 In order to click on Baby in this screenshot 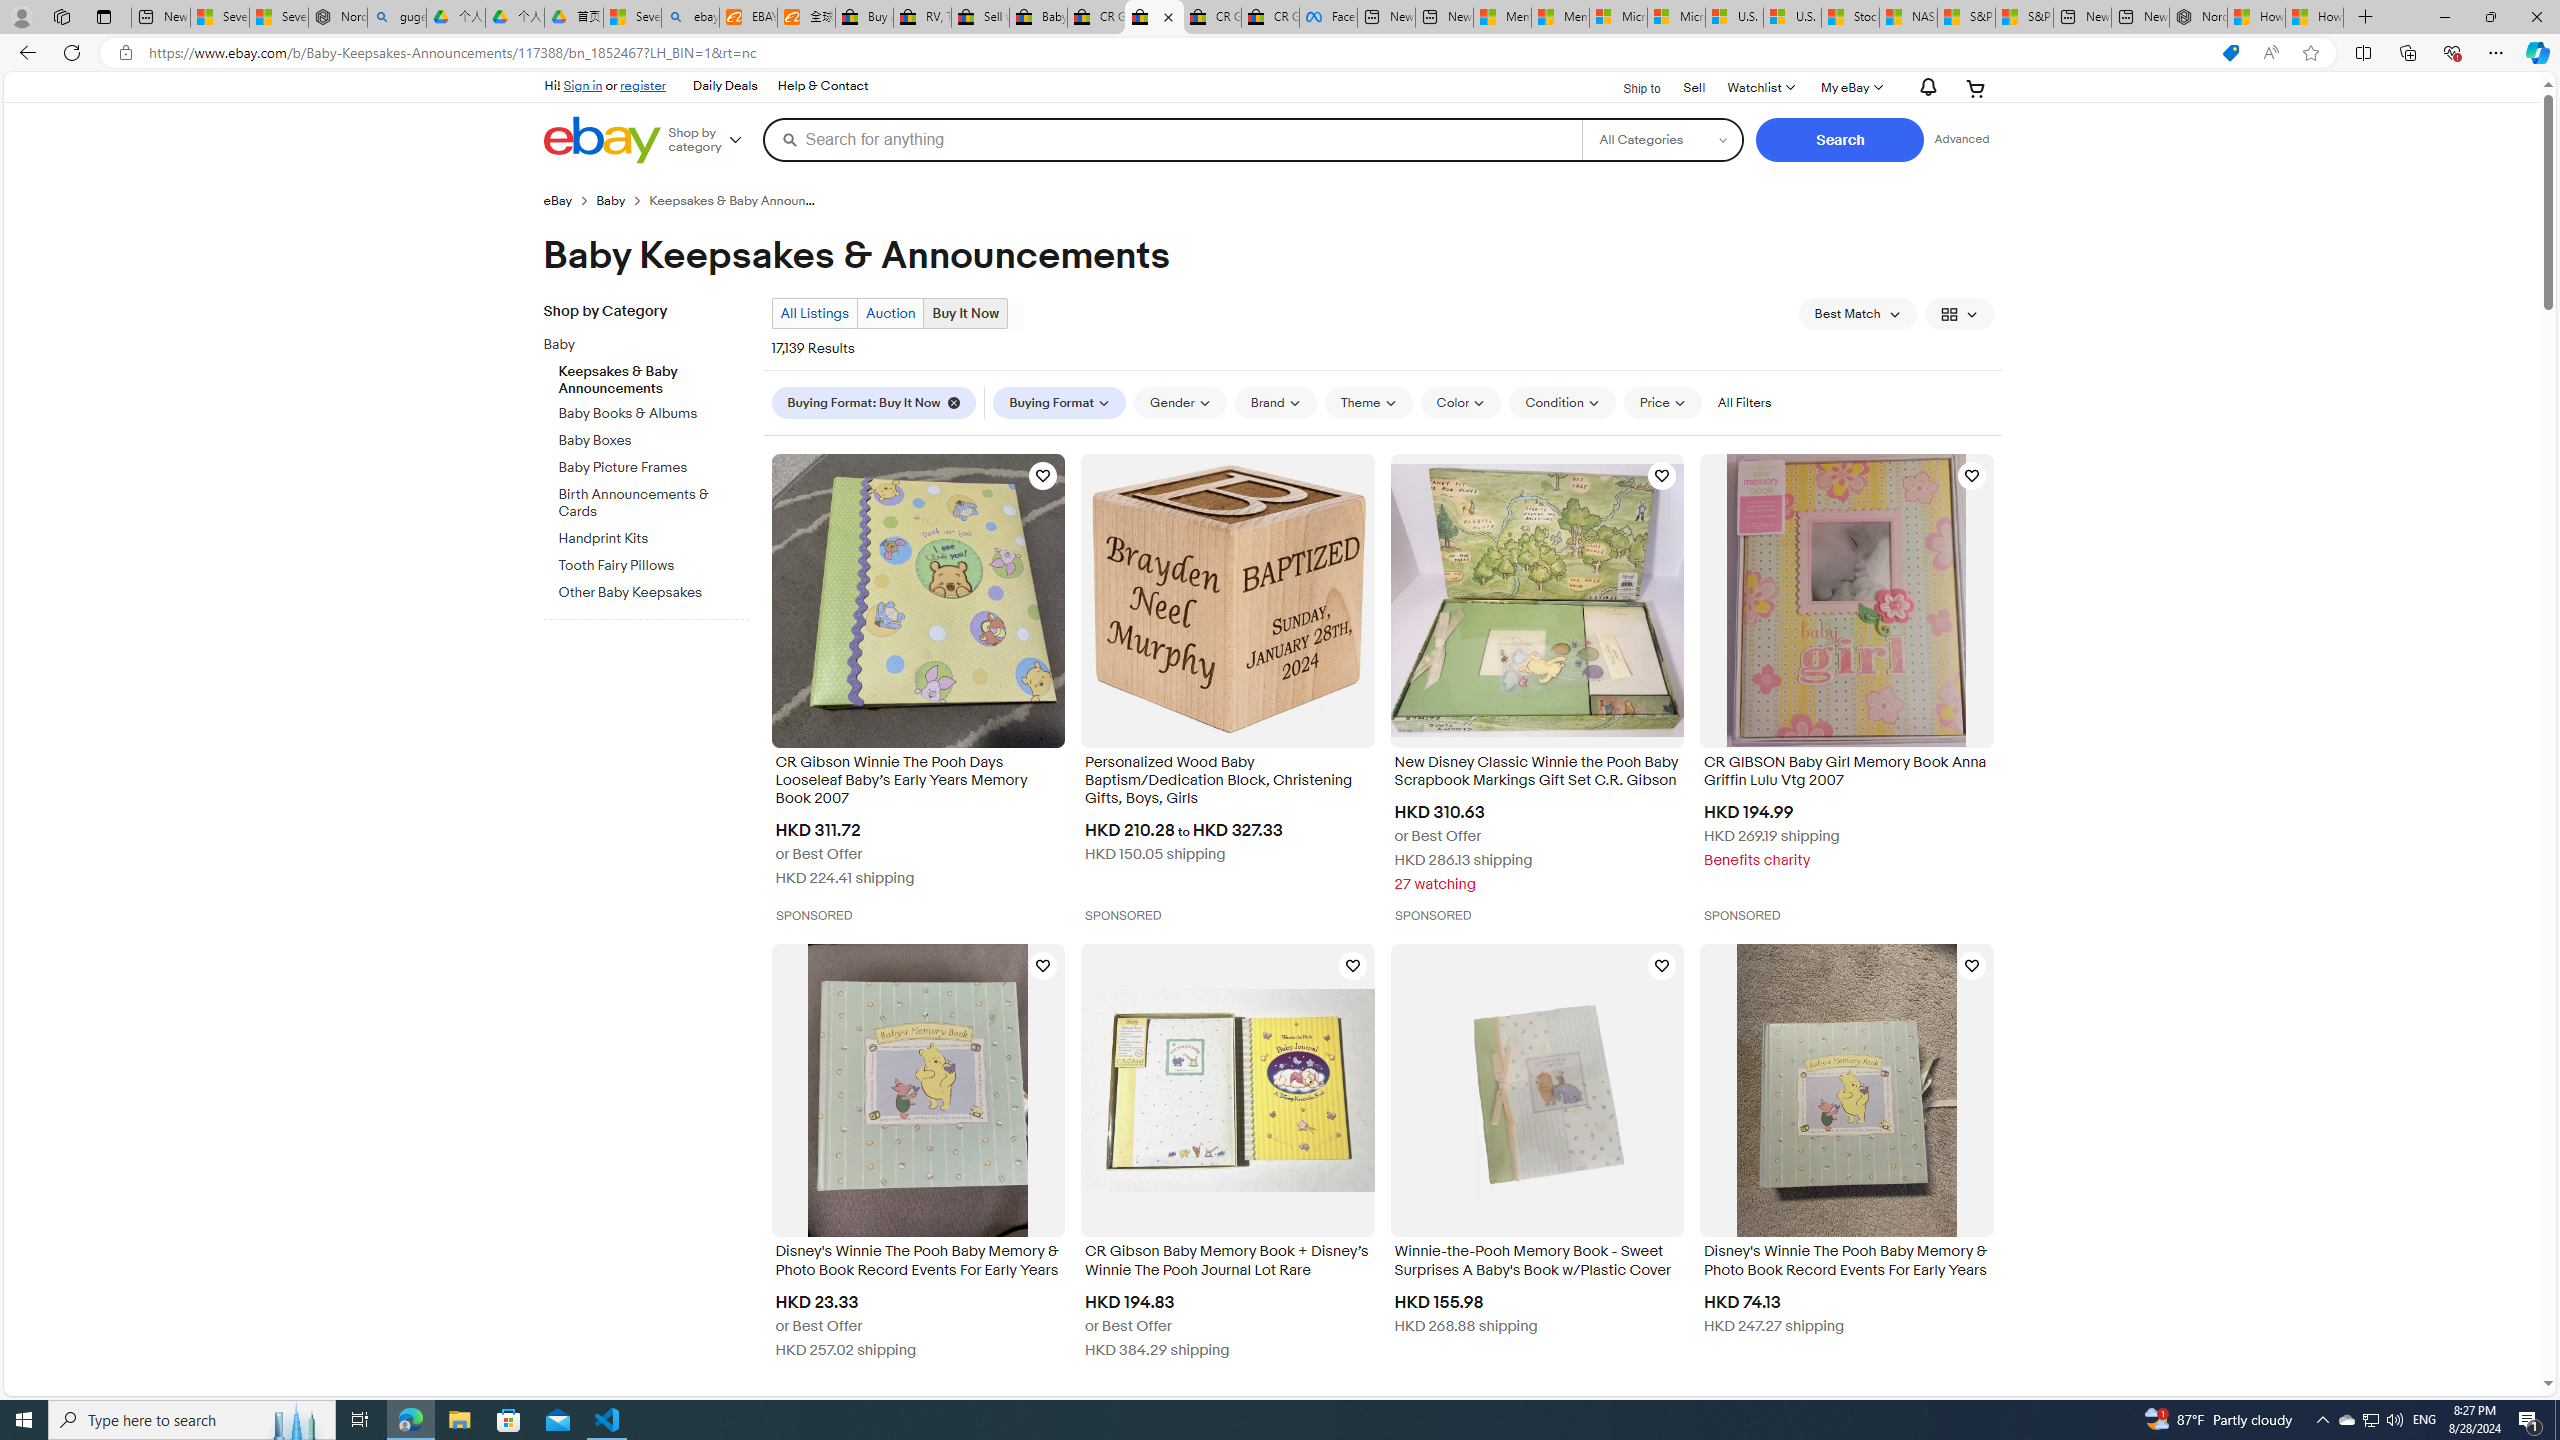, I will do `click(654, 342)`.